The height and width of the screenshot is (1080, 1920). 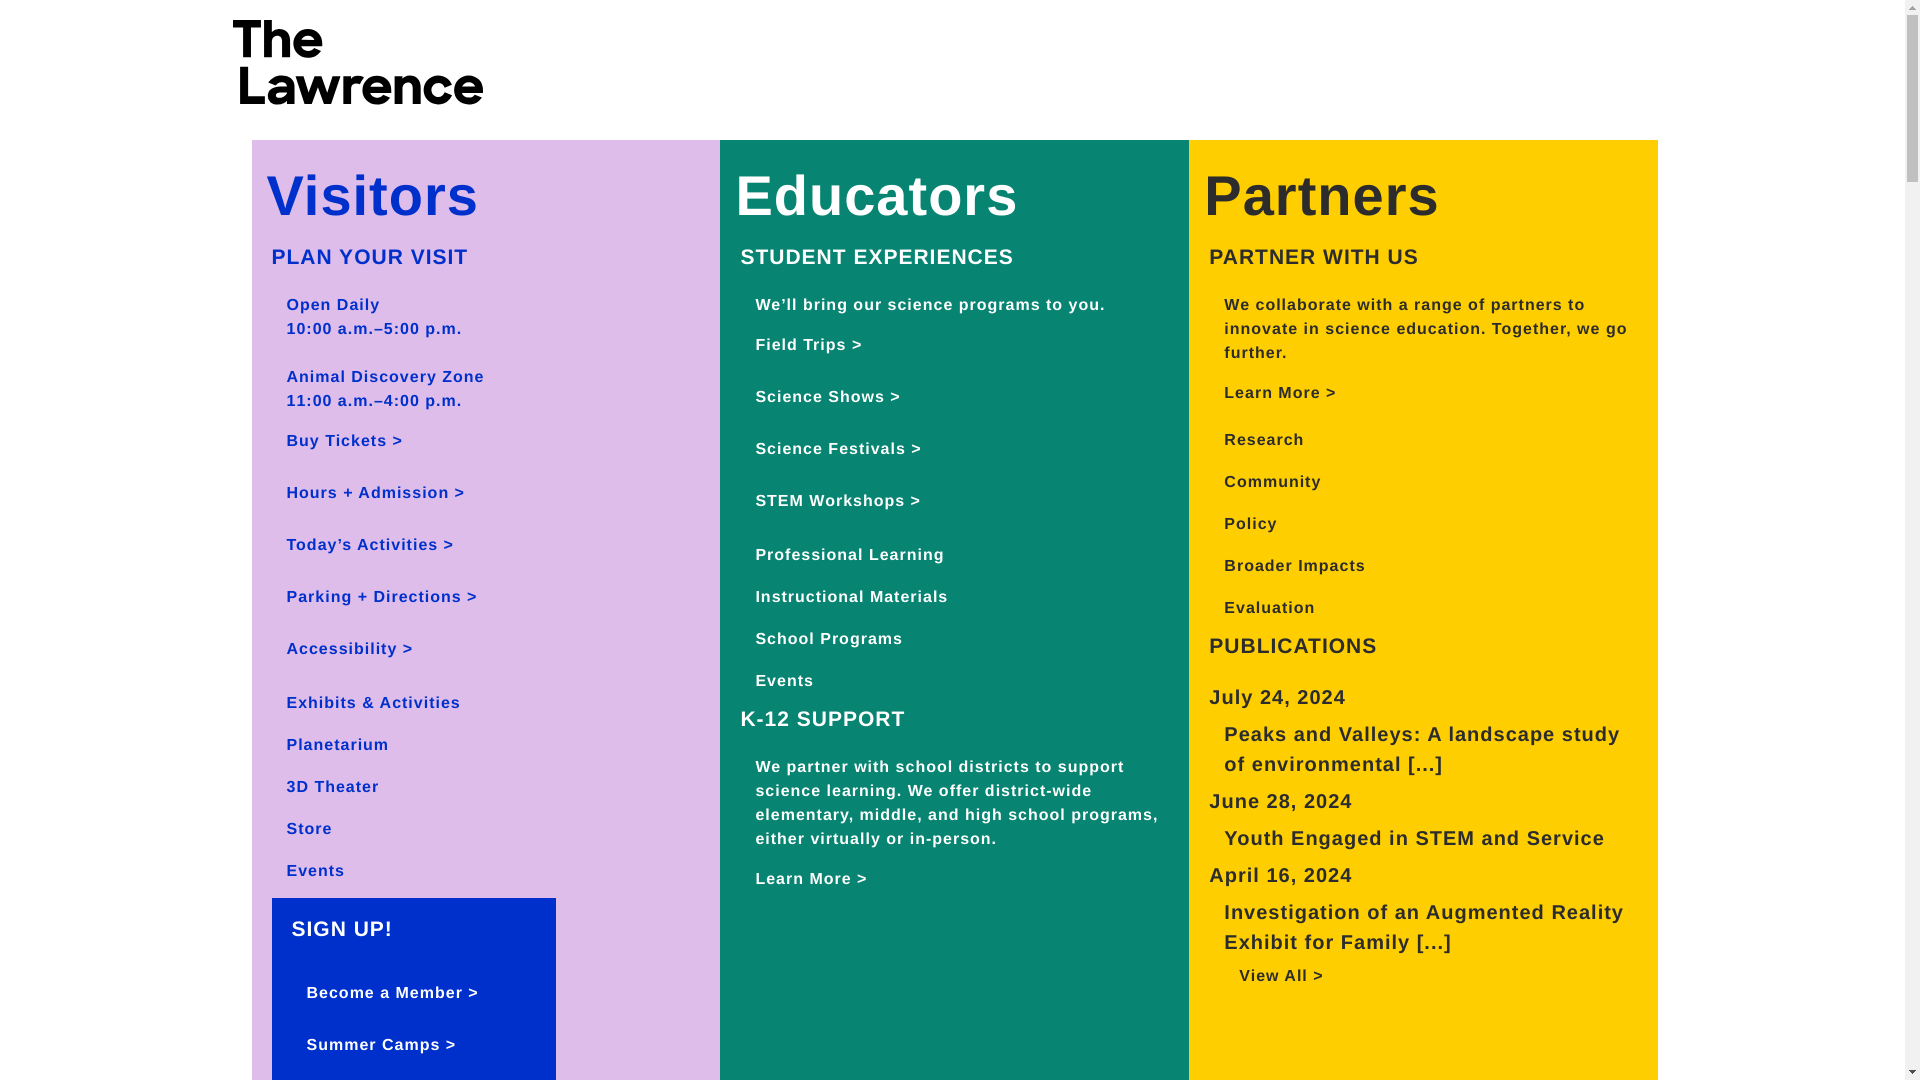 What do you see at coordinates (1287, 566) in the screenshot?
I see `Broader Impacts` at bounding box center [1287, 566].